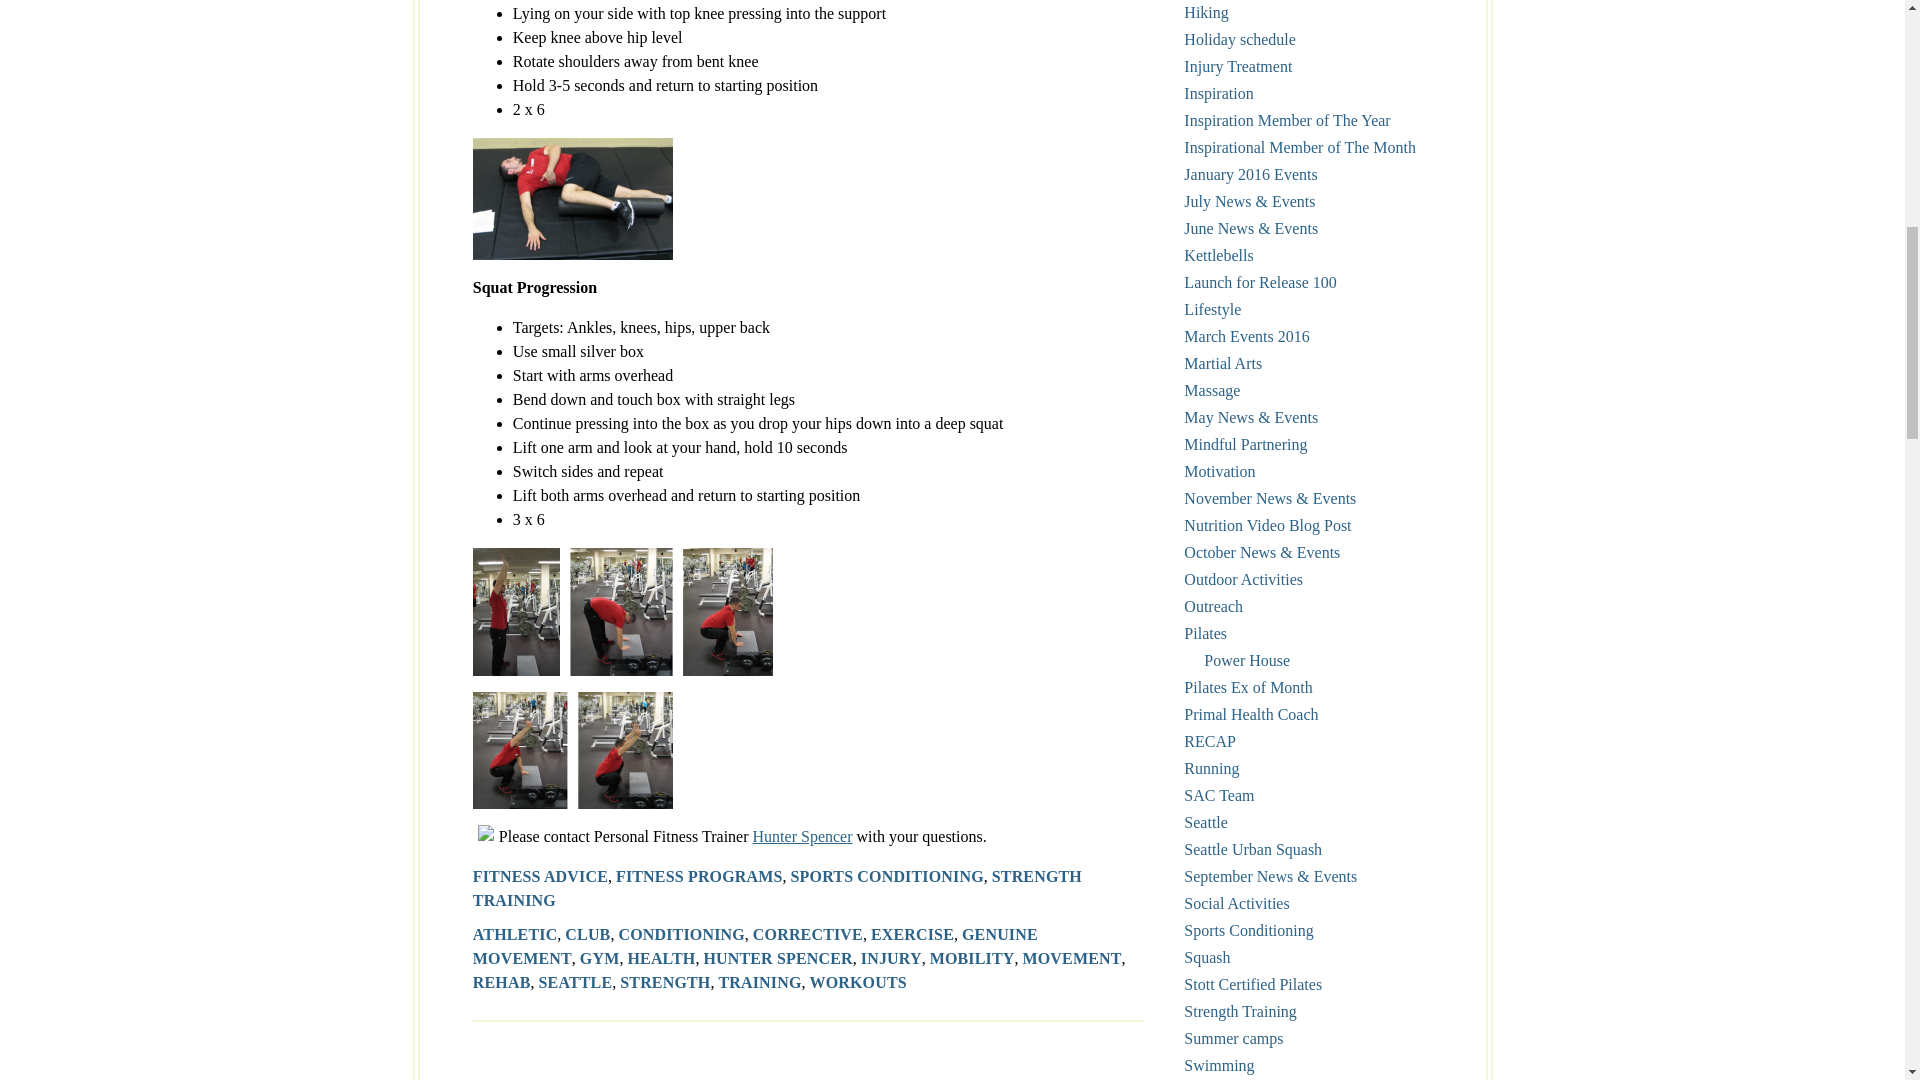 The width and height of the screenshot is (1920, 1080). What do you see at coordinates (515, 934) in the screenshot?
I see `ATHLETIC` at bounding box center [515, 934].